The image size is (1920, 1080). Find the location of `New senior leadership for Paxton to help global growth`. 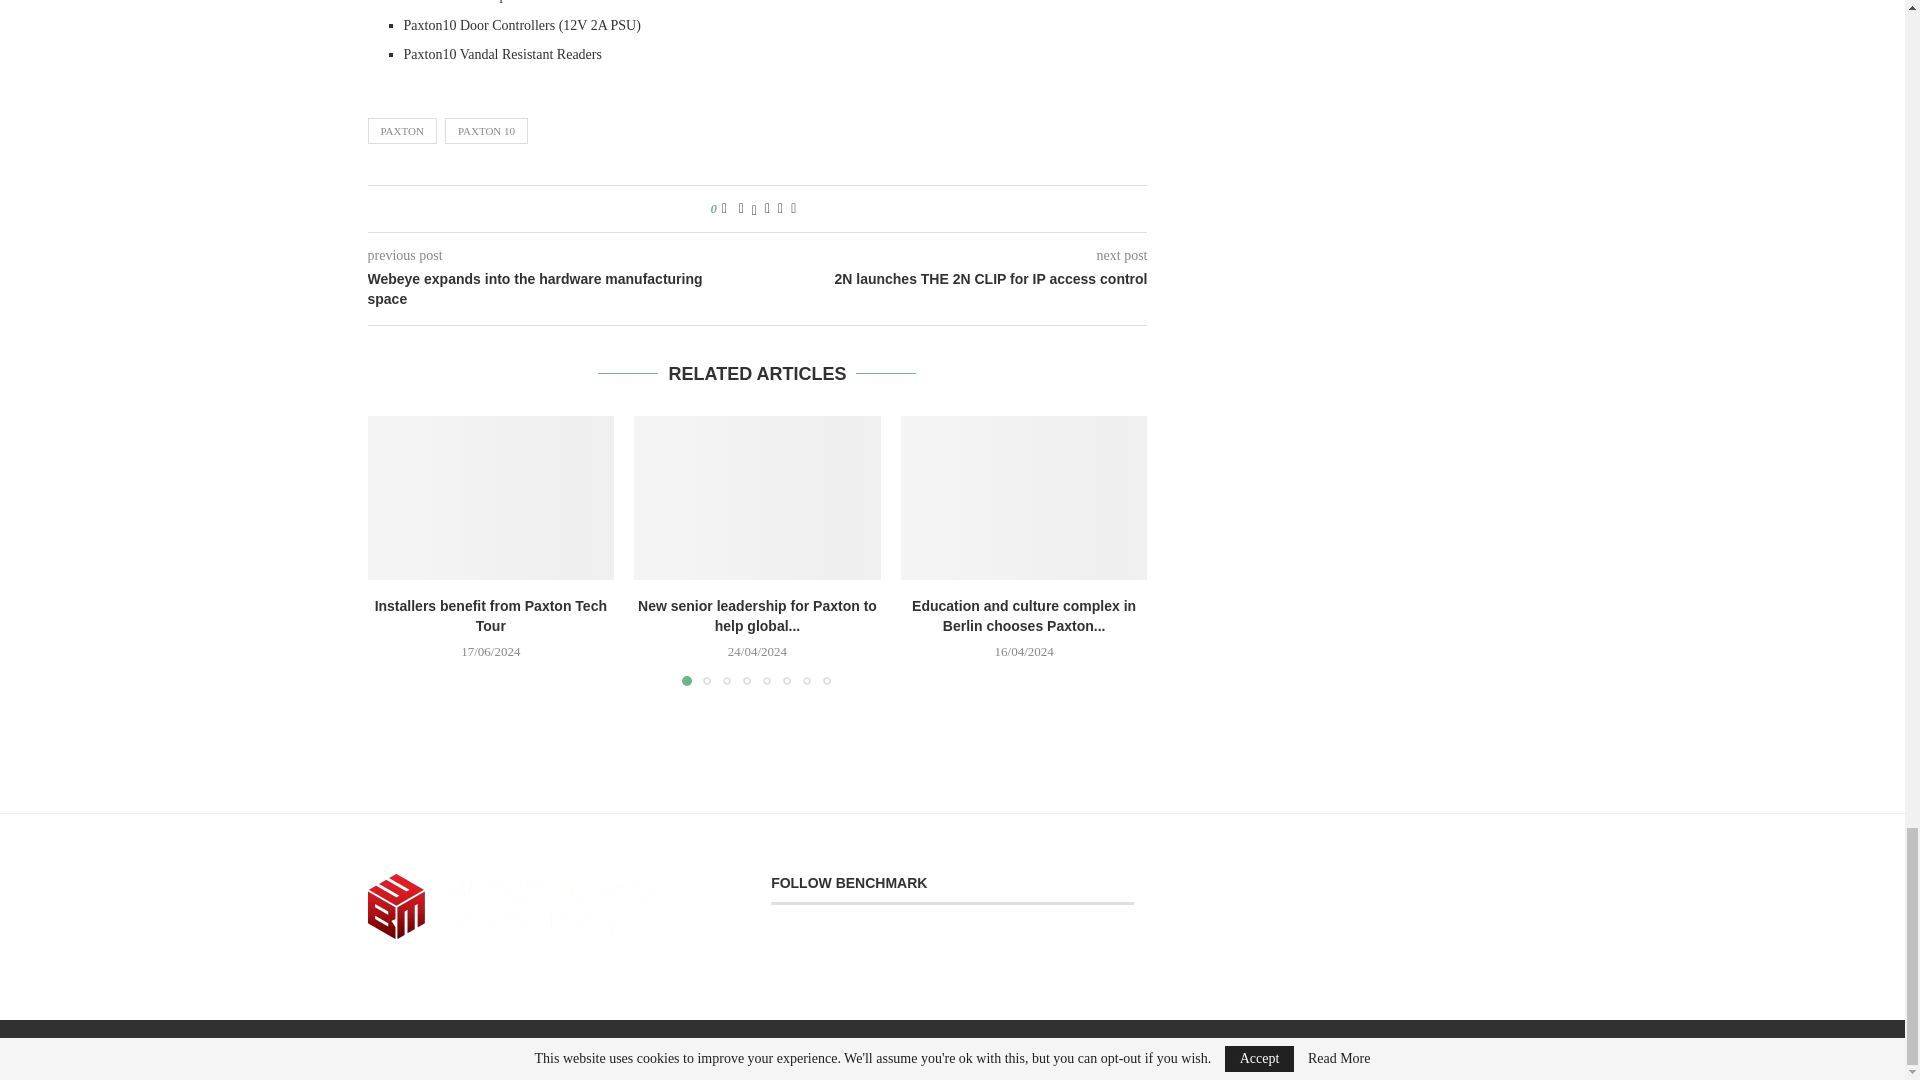

New senior leadership for Paxton to help global growth is located at coordinates (757, 497).